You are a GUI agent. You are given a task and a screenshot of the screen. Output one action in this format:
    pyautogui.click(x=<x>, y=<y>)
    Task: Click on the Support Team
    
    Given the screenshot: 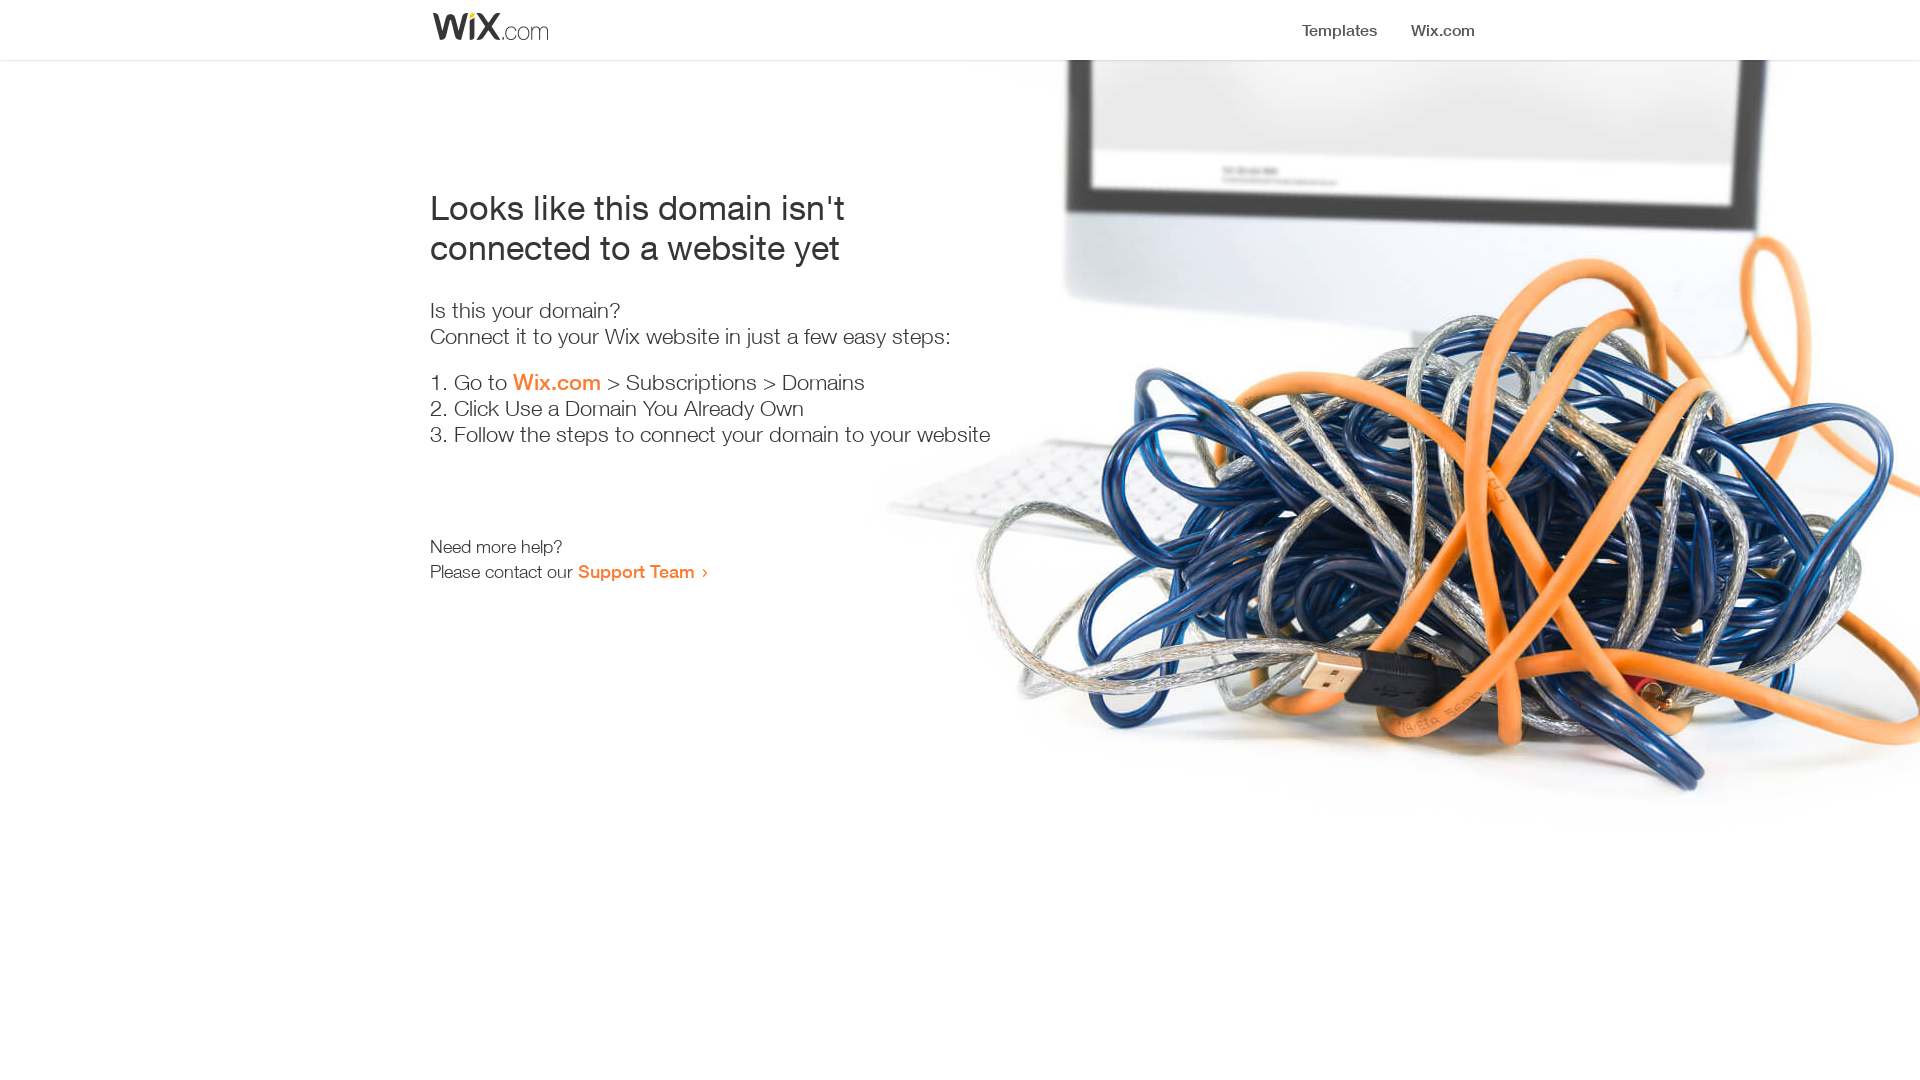 What is the action you would take?
    pyautogui.click(x=636, y=571)
    